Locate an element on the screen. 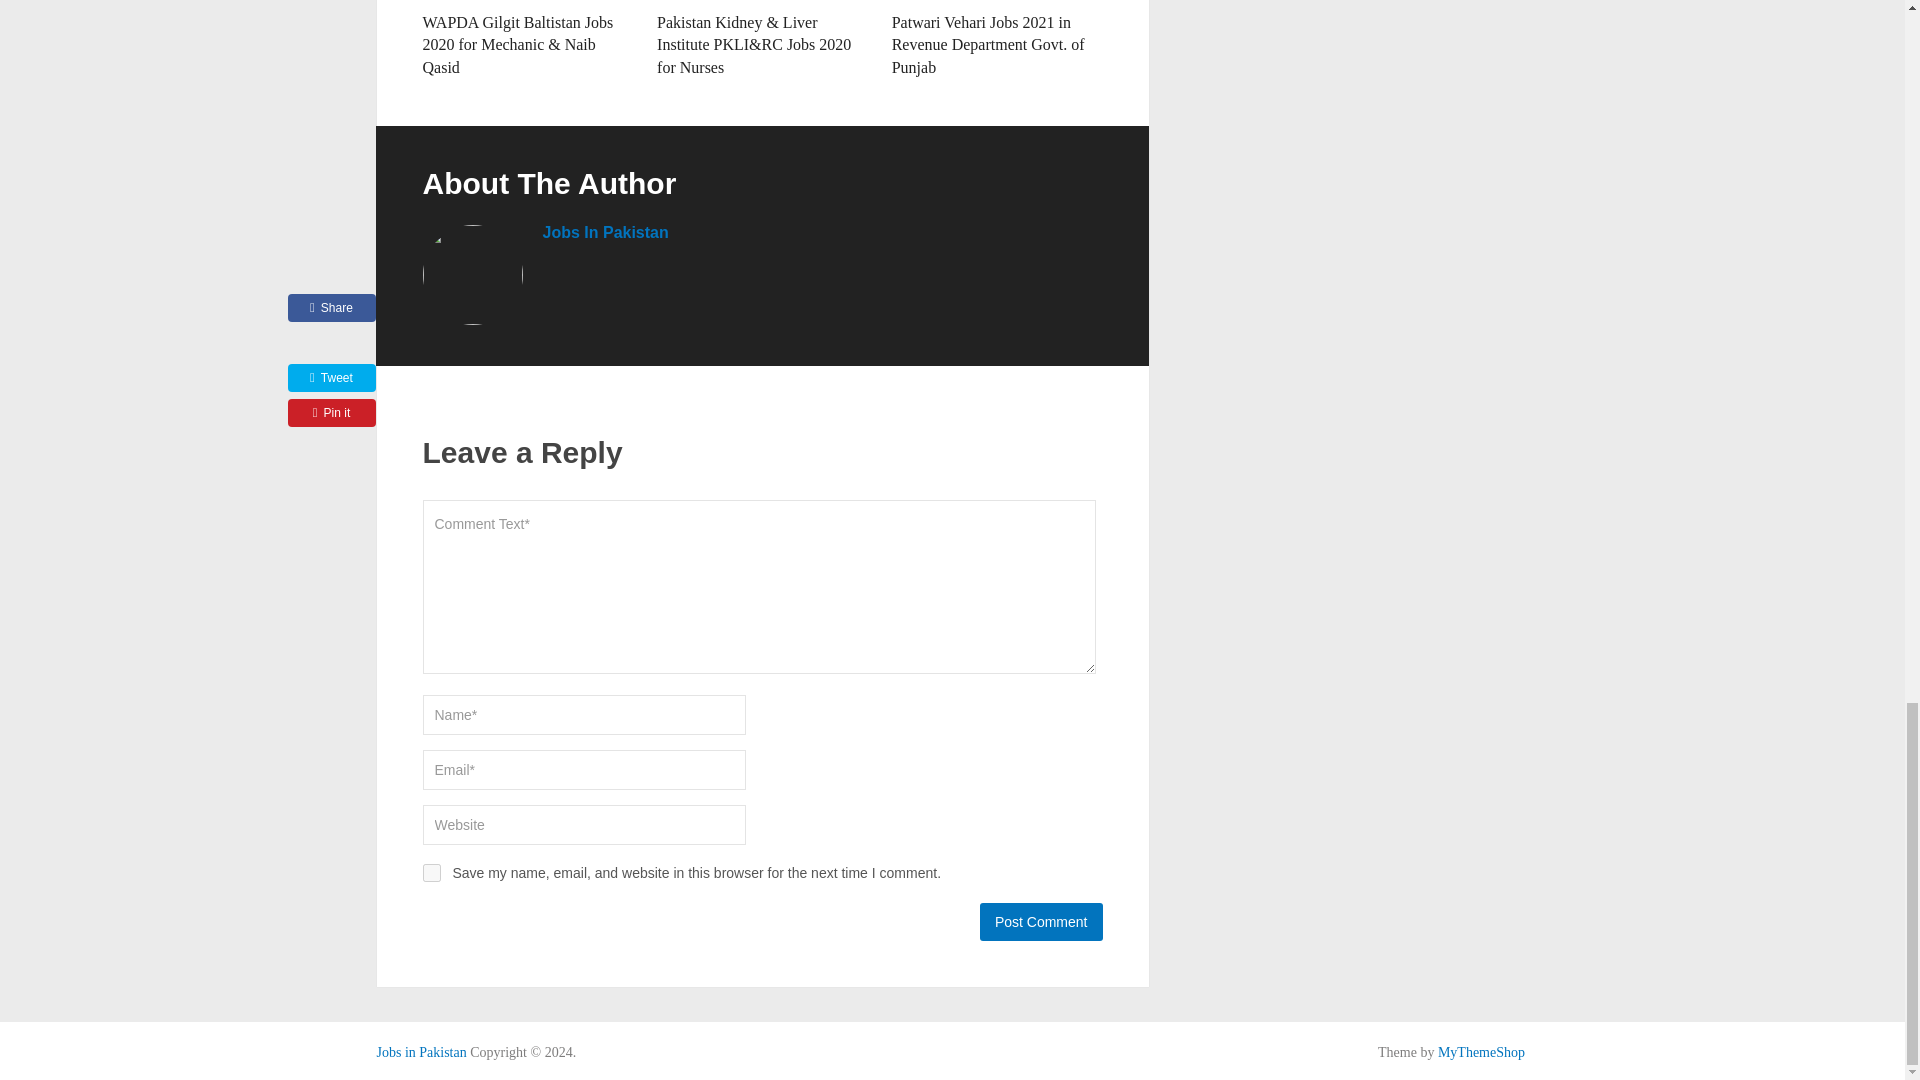   Latest Jobs in Pakistan, Government Jobs in Pakistan is located at coordinates (421, 1052).